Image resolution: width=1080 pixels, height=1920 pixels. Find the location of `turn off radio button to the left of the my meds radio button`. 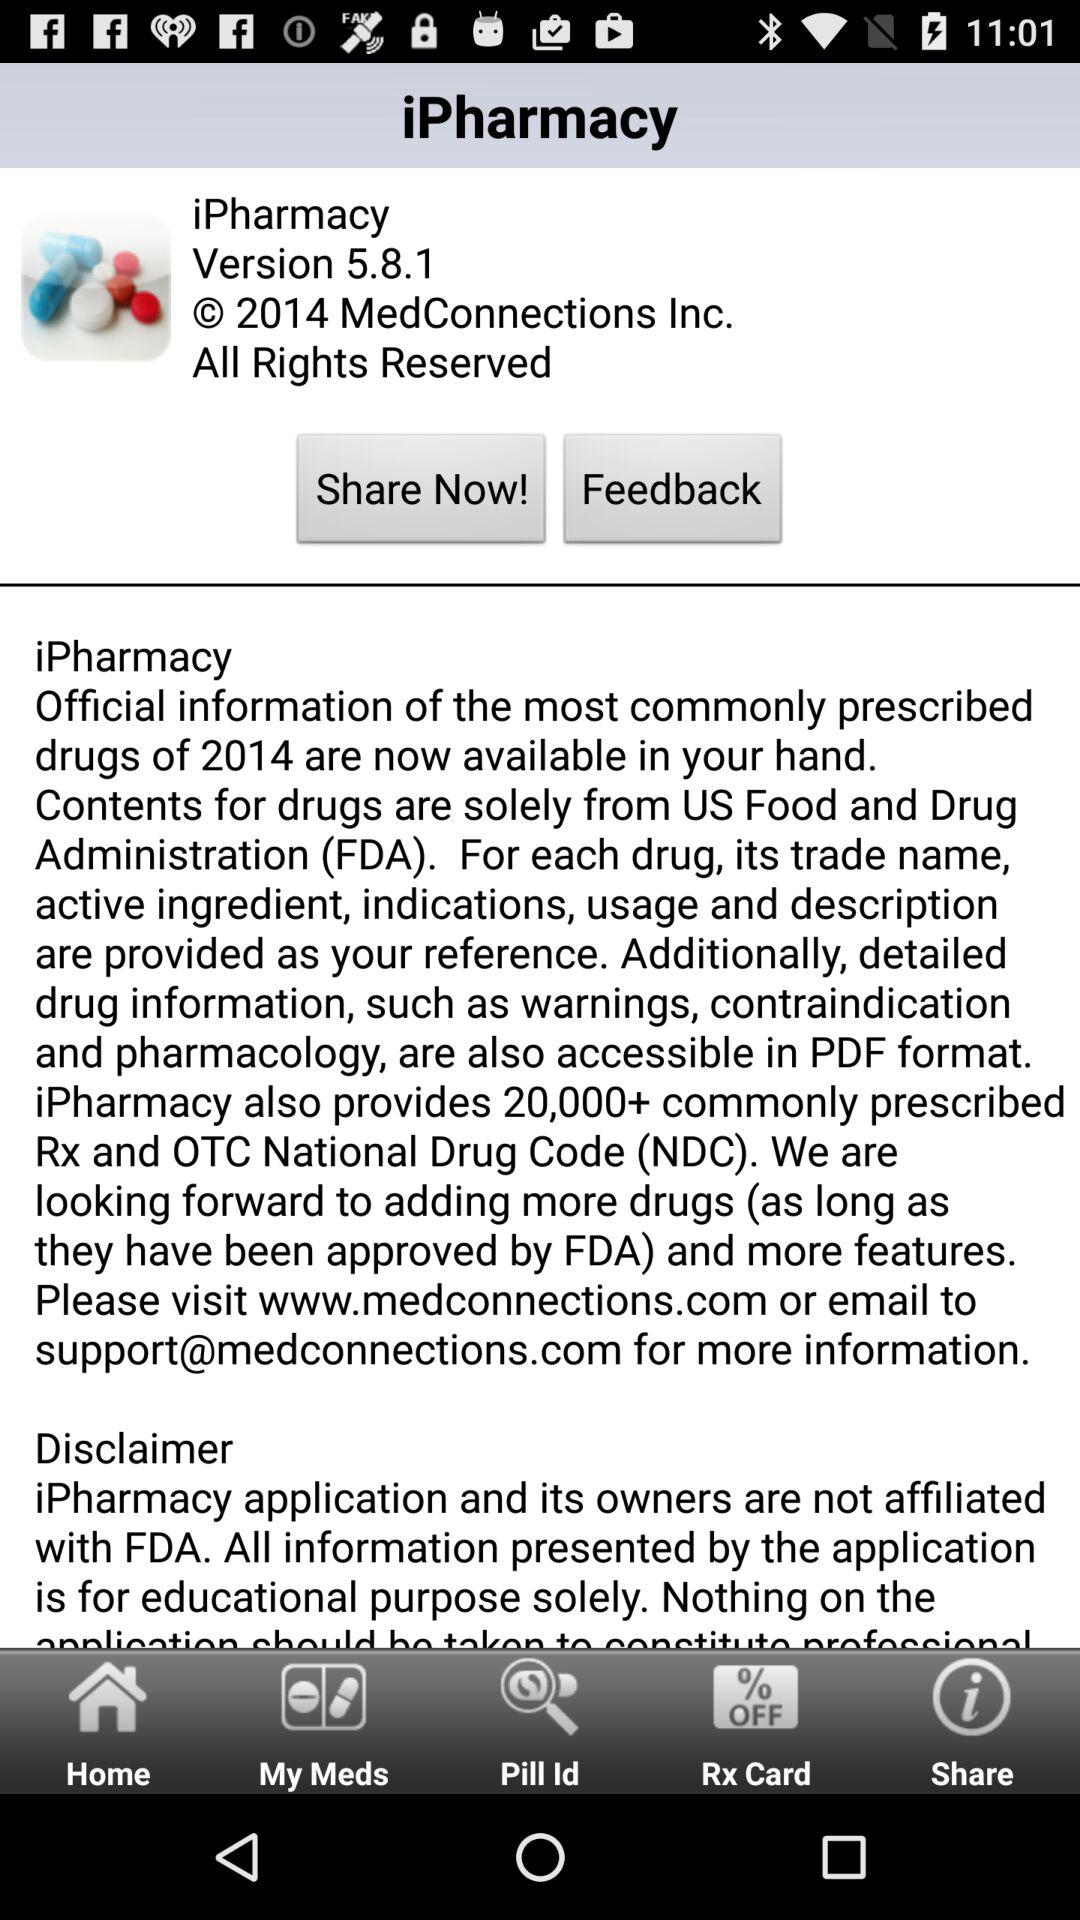

turn off radio button to the left of the my meds radio button is located at coordinates (108, 1720).